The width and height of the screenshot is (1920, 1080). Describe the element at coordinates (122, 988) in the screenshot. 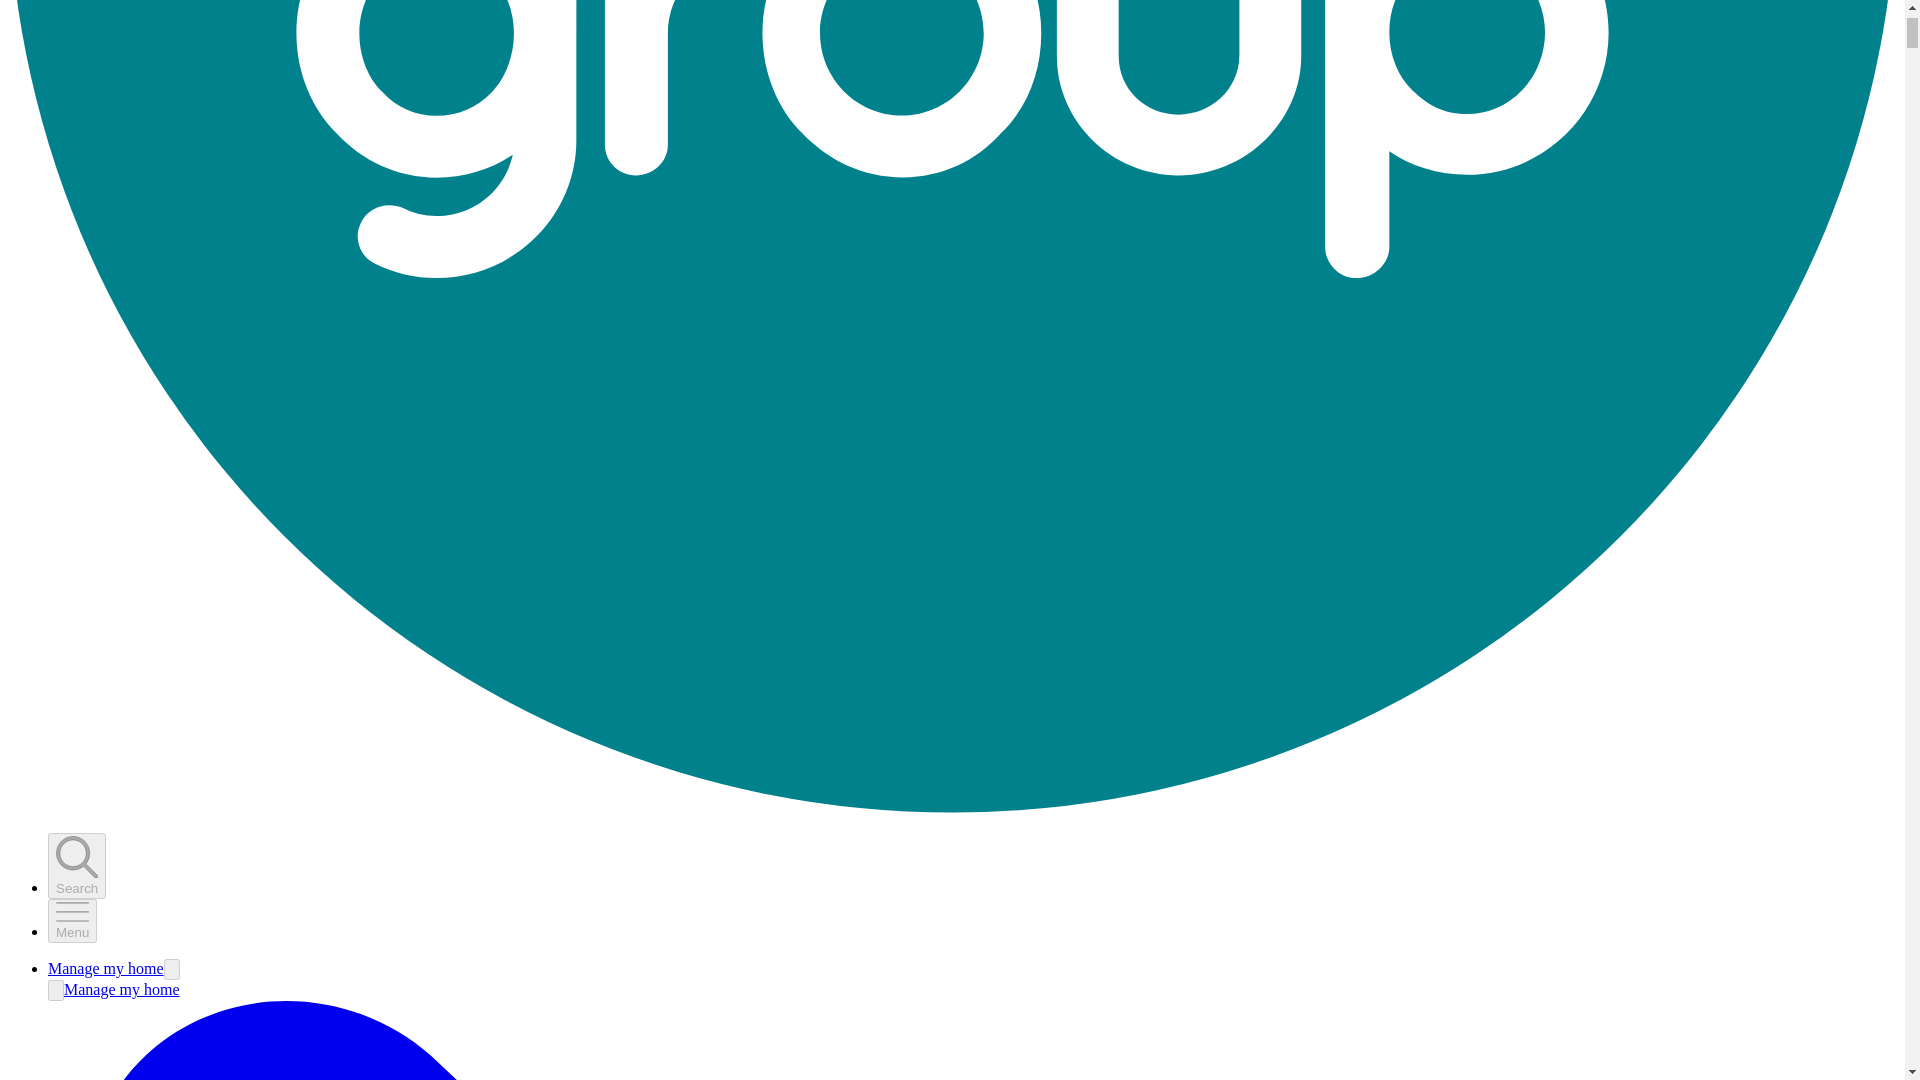

I see `Manage my home` at that location.